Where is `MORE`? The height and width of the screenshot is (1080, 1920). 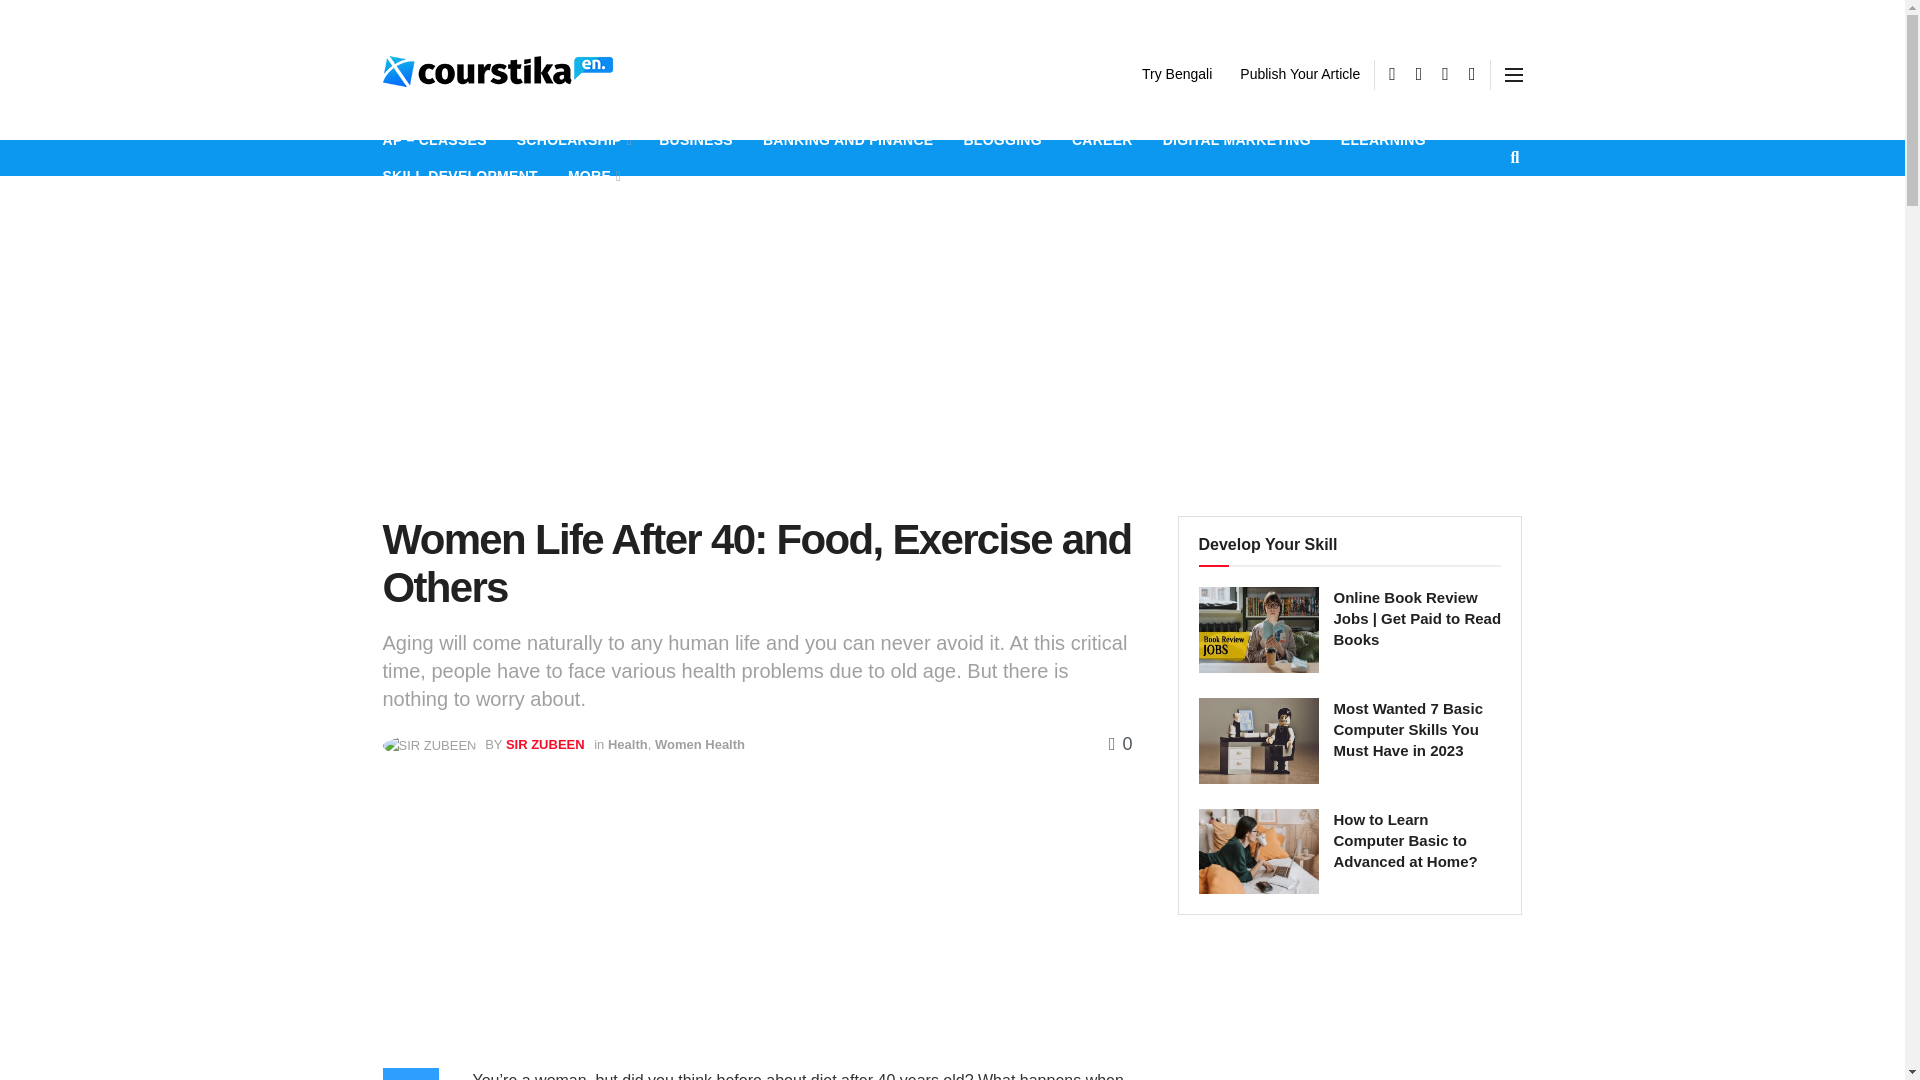
MORE is located at coordinates (593, 176).